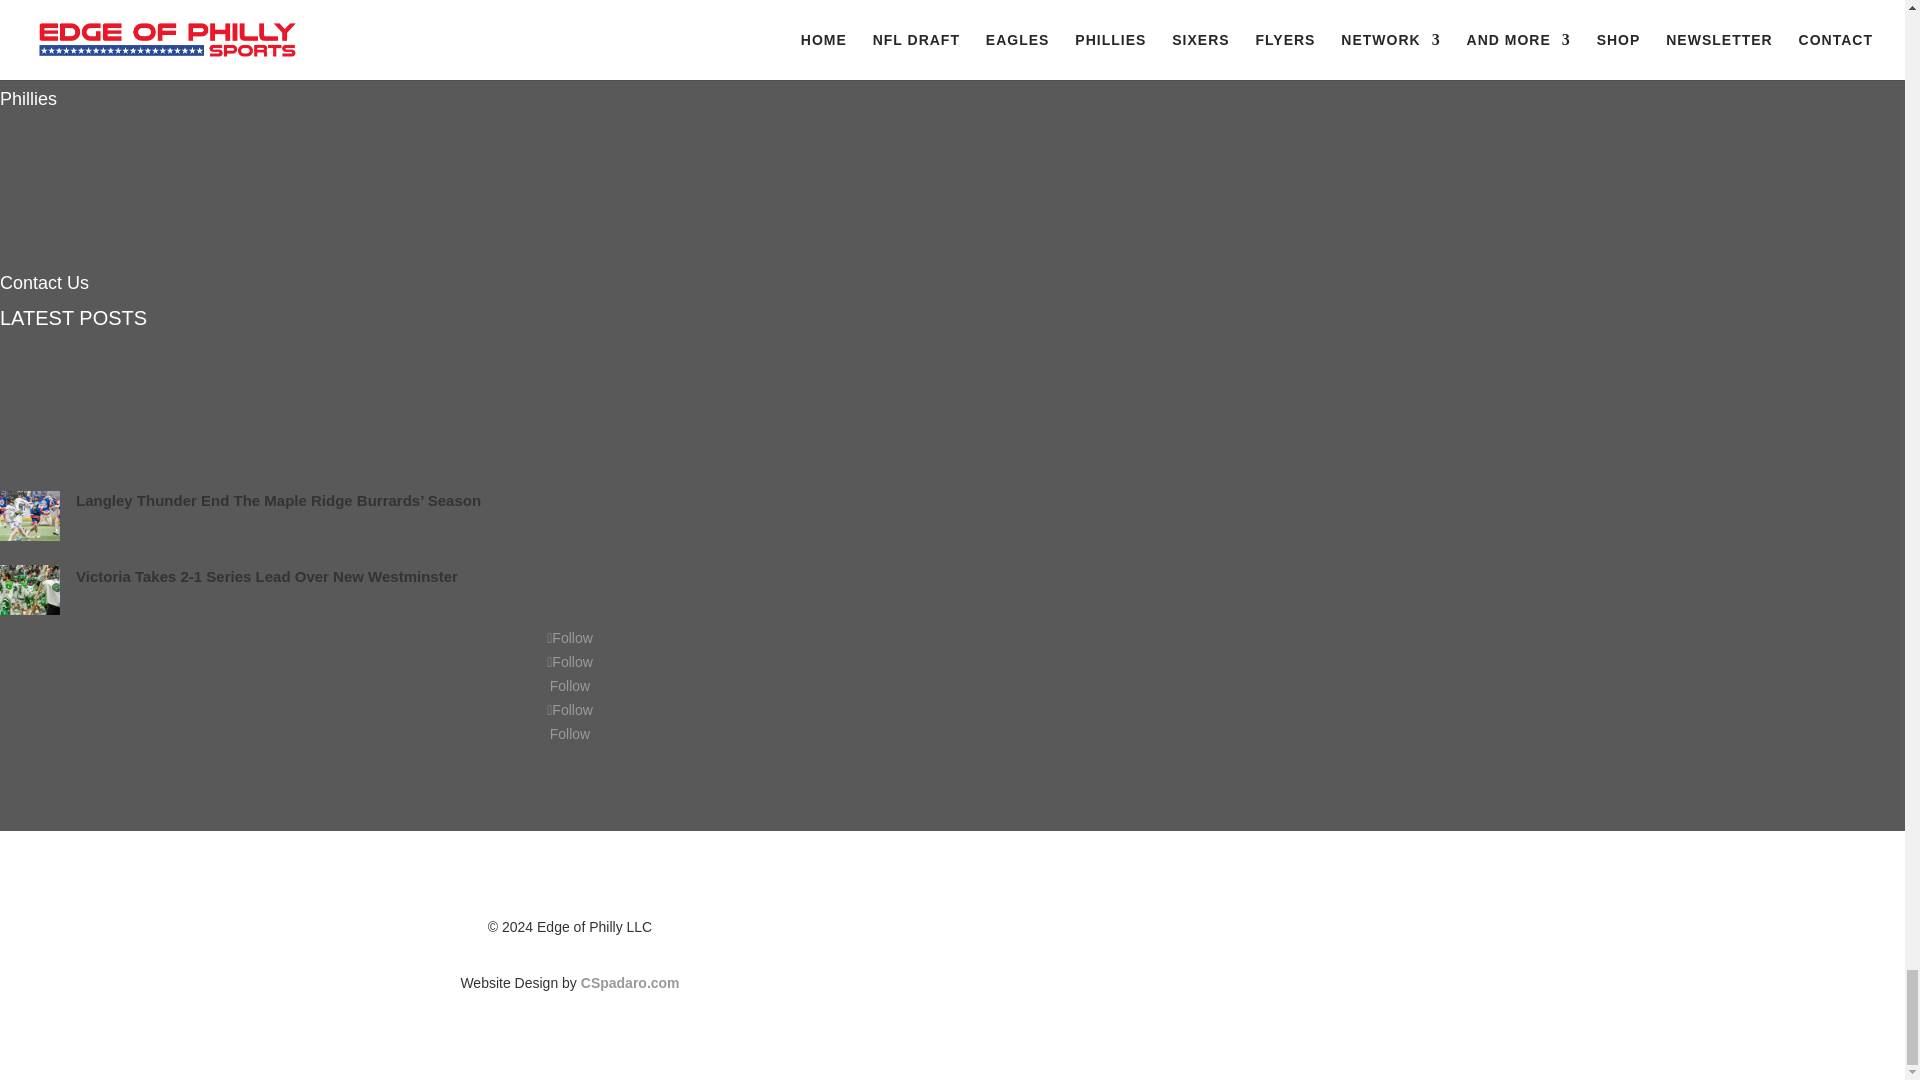 This screenshot has width=1920, height=1080. Describe the element at coordinates (570, 662) in the screenshot. I see `Follow on Twitter` at that location.